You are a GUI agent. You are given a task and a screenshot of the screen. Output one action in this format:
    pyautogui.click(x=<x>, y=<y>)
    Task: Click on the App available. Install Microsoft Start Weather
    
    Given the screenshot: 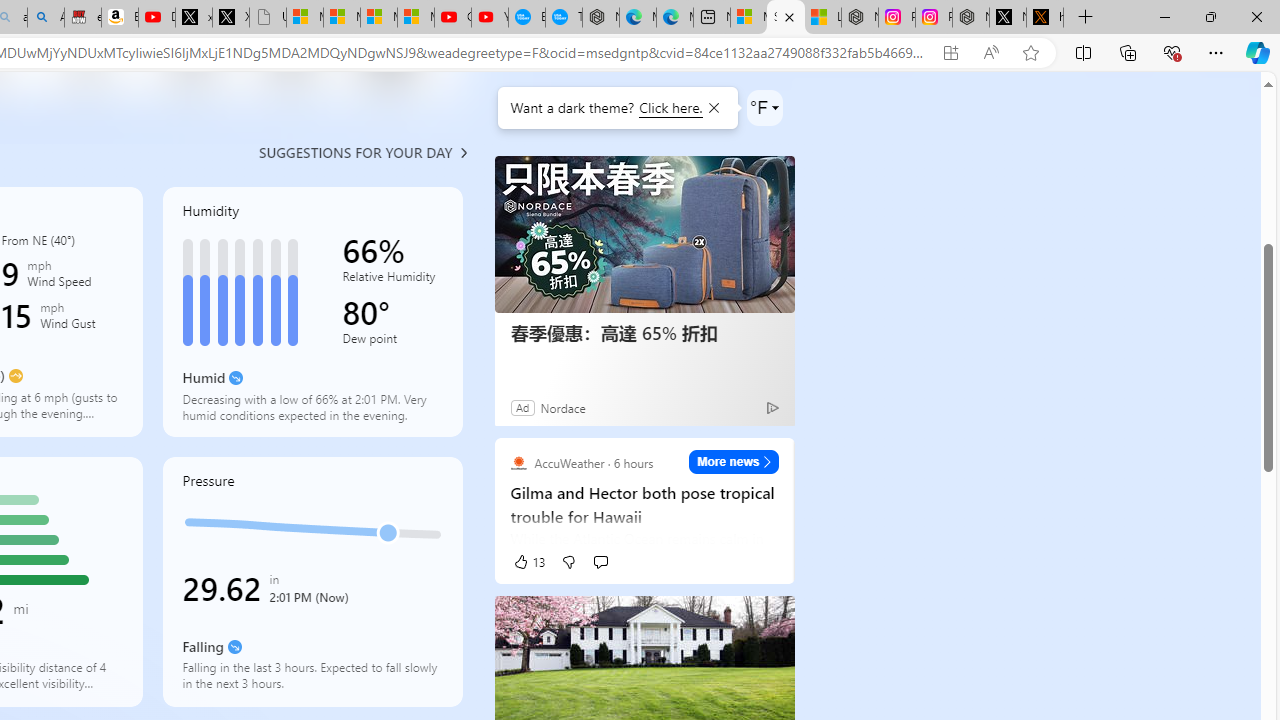 What is the action you would take?
    pyautogui.click(x=950, y=53)
    